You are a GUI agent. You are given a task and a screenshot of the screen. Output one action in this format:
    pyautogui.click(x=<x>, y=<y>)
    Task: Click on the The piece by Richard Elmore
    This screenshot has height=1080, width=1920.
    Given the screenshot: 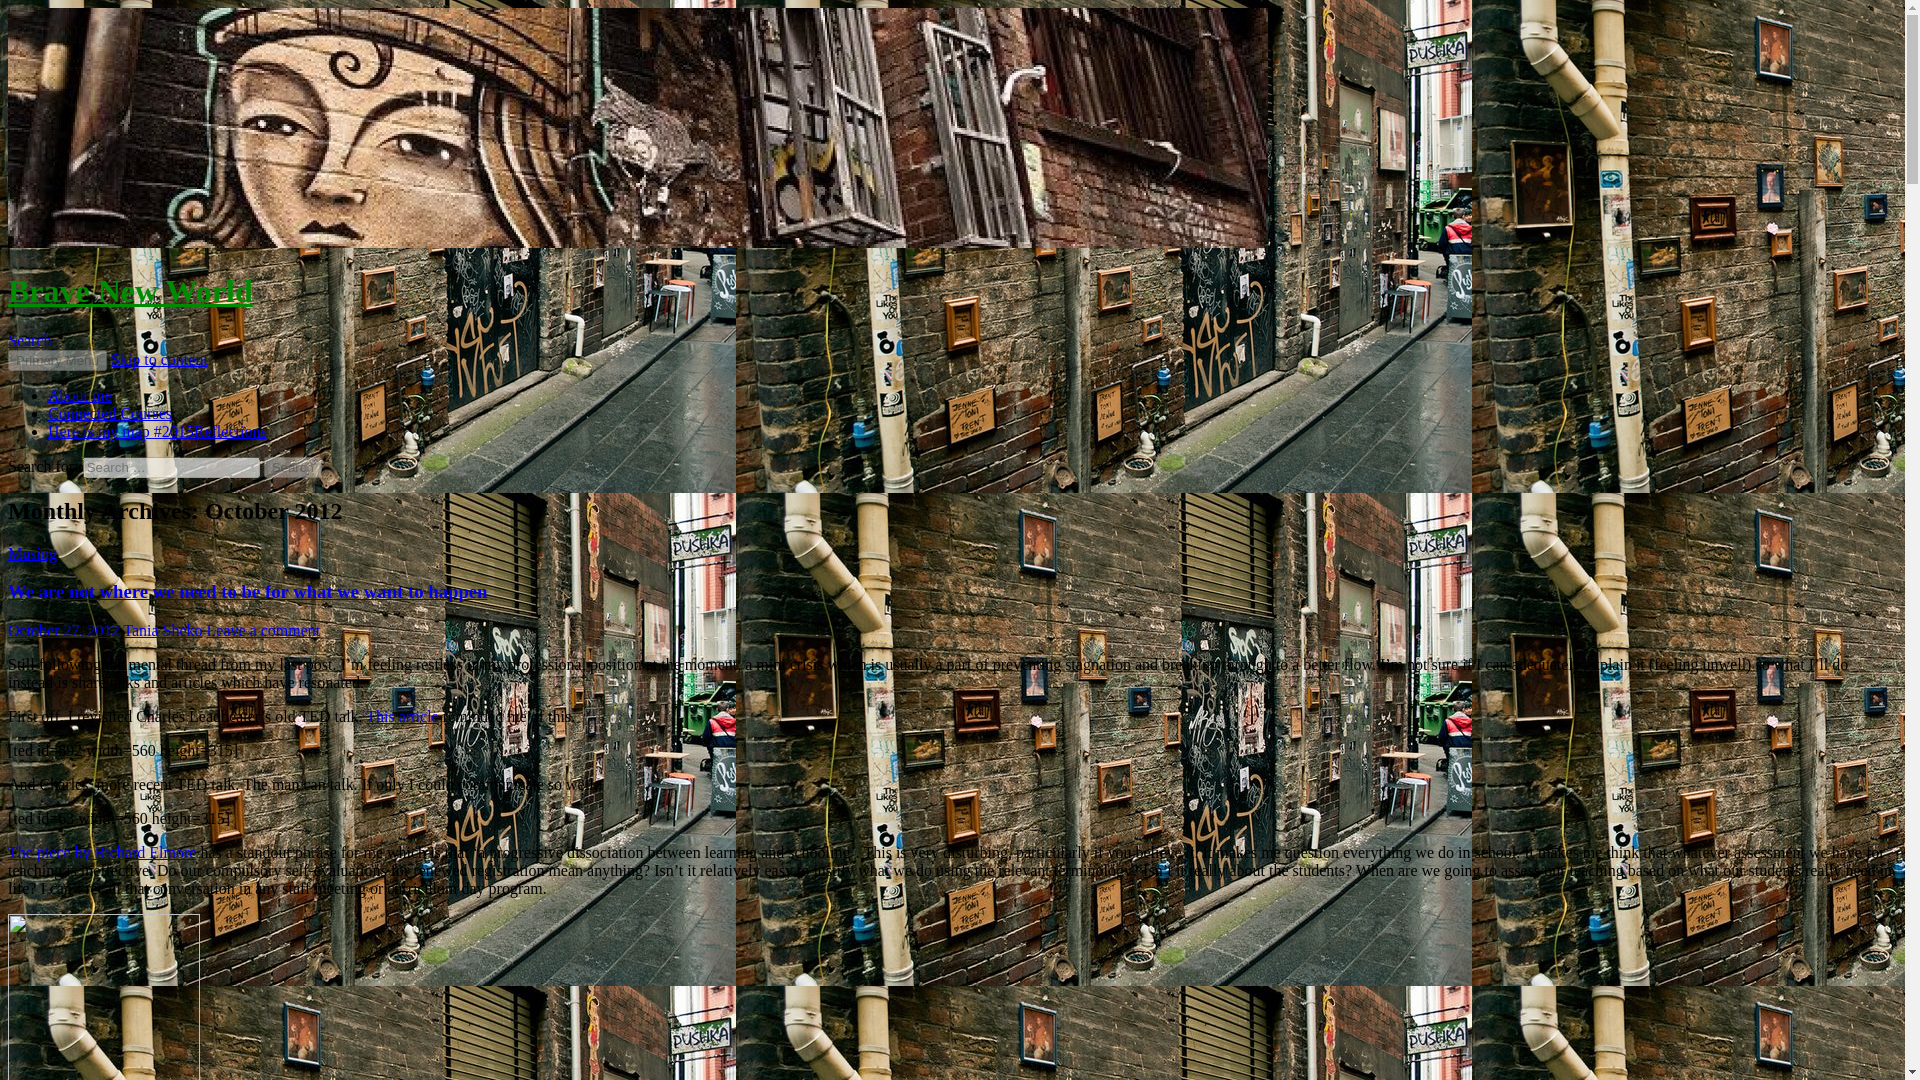 What is the action you would take?
    pyautogui.click(x=101, y=852)
    